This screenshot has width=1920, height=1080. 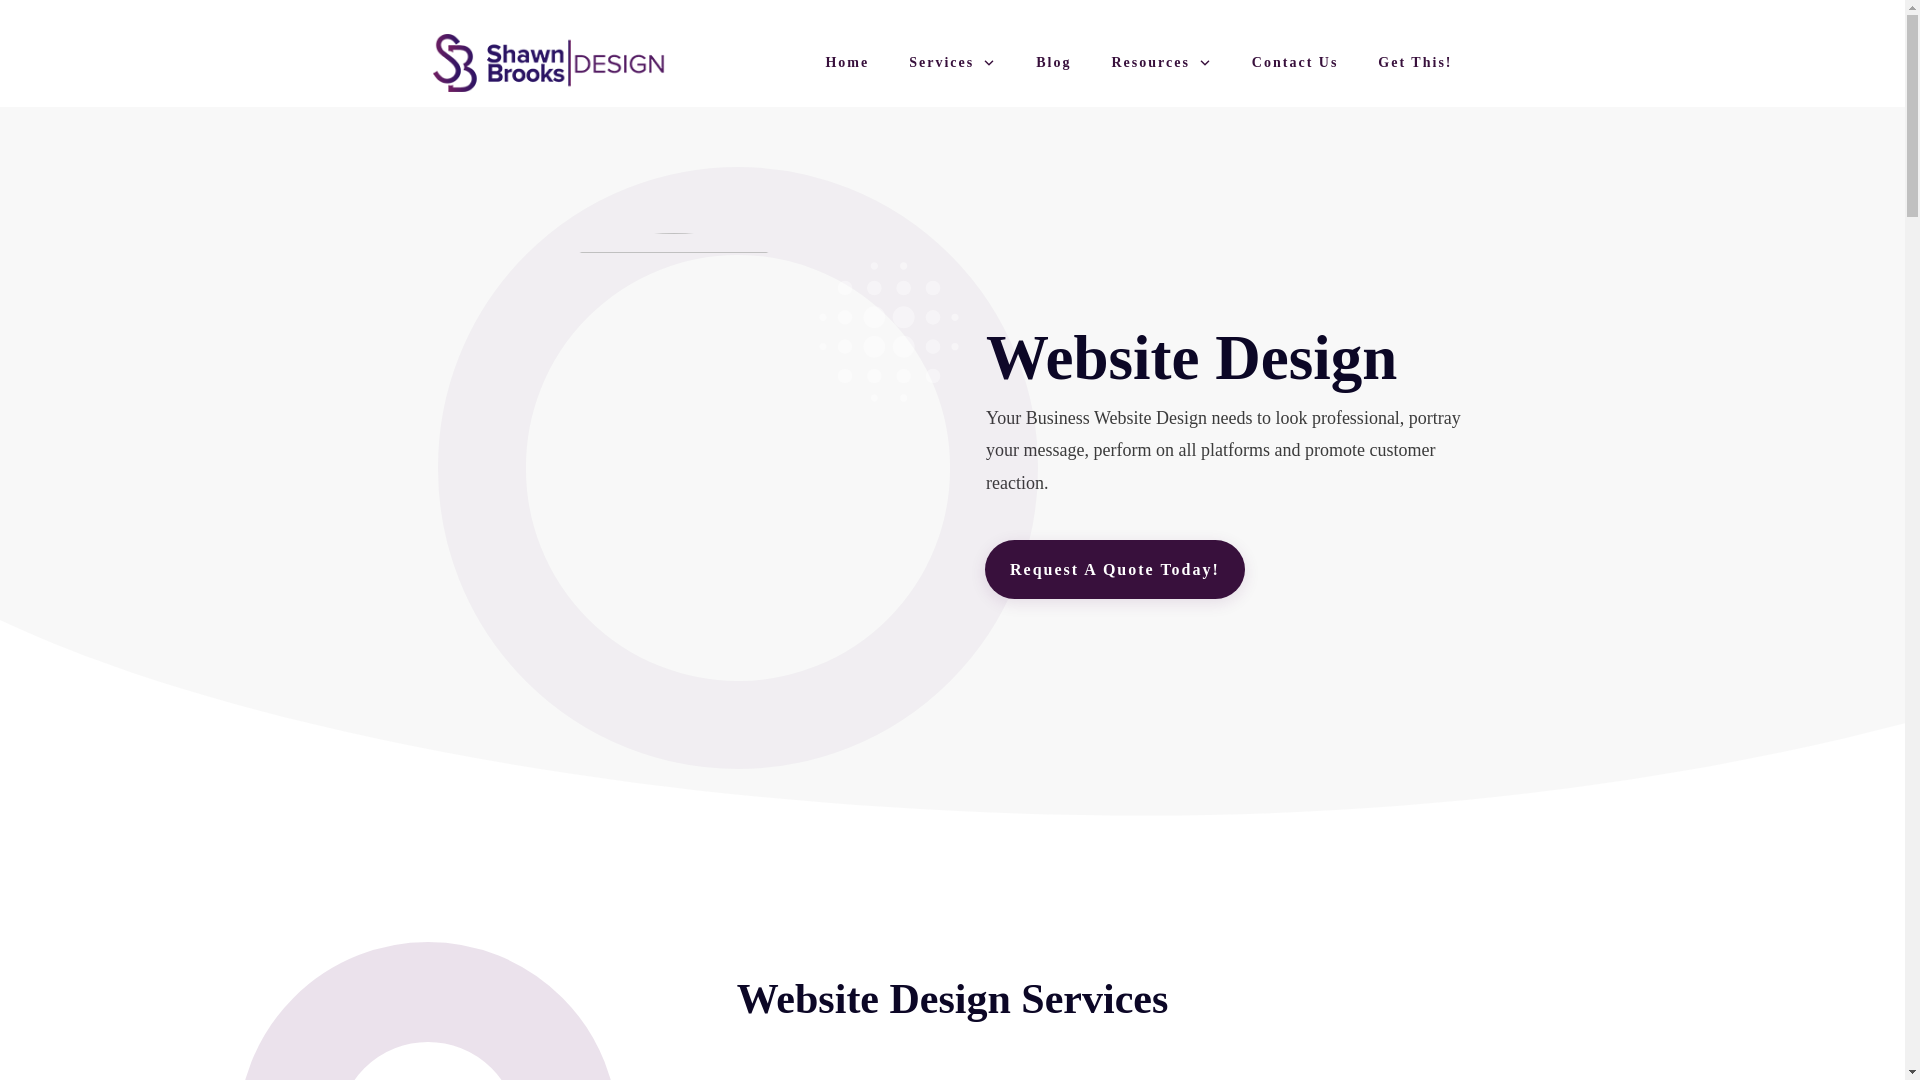 What do you see at coordinates (952, 62) in the screenshot?
I see `Services` at bounding box center [952, 62].